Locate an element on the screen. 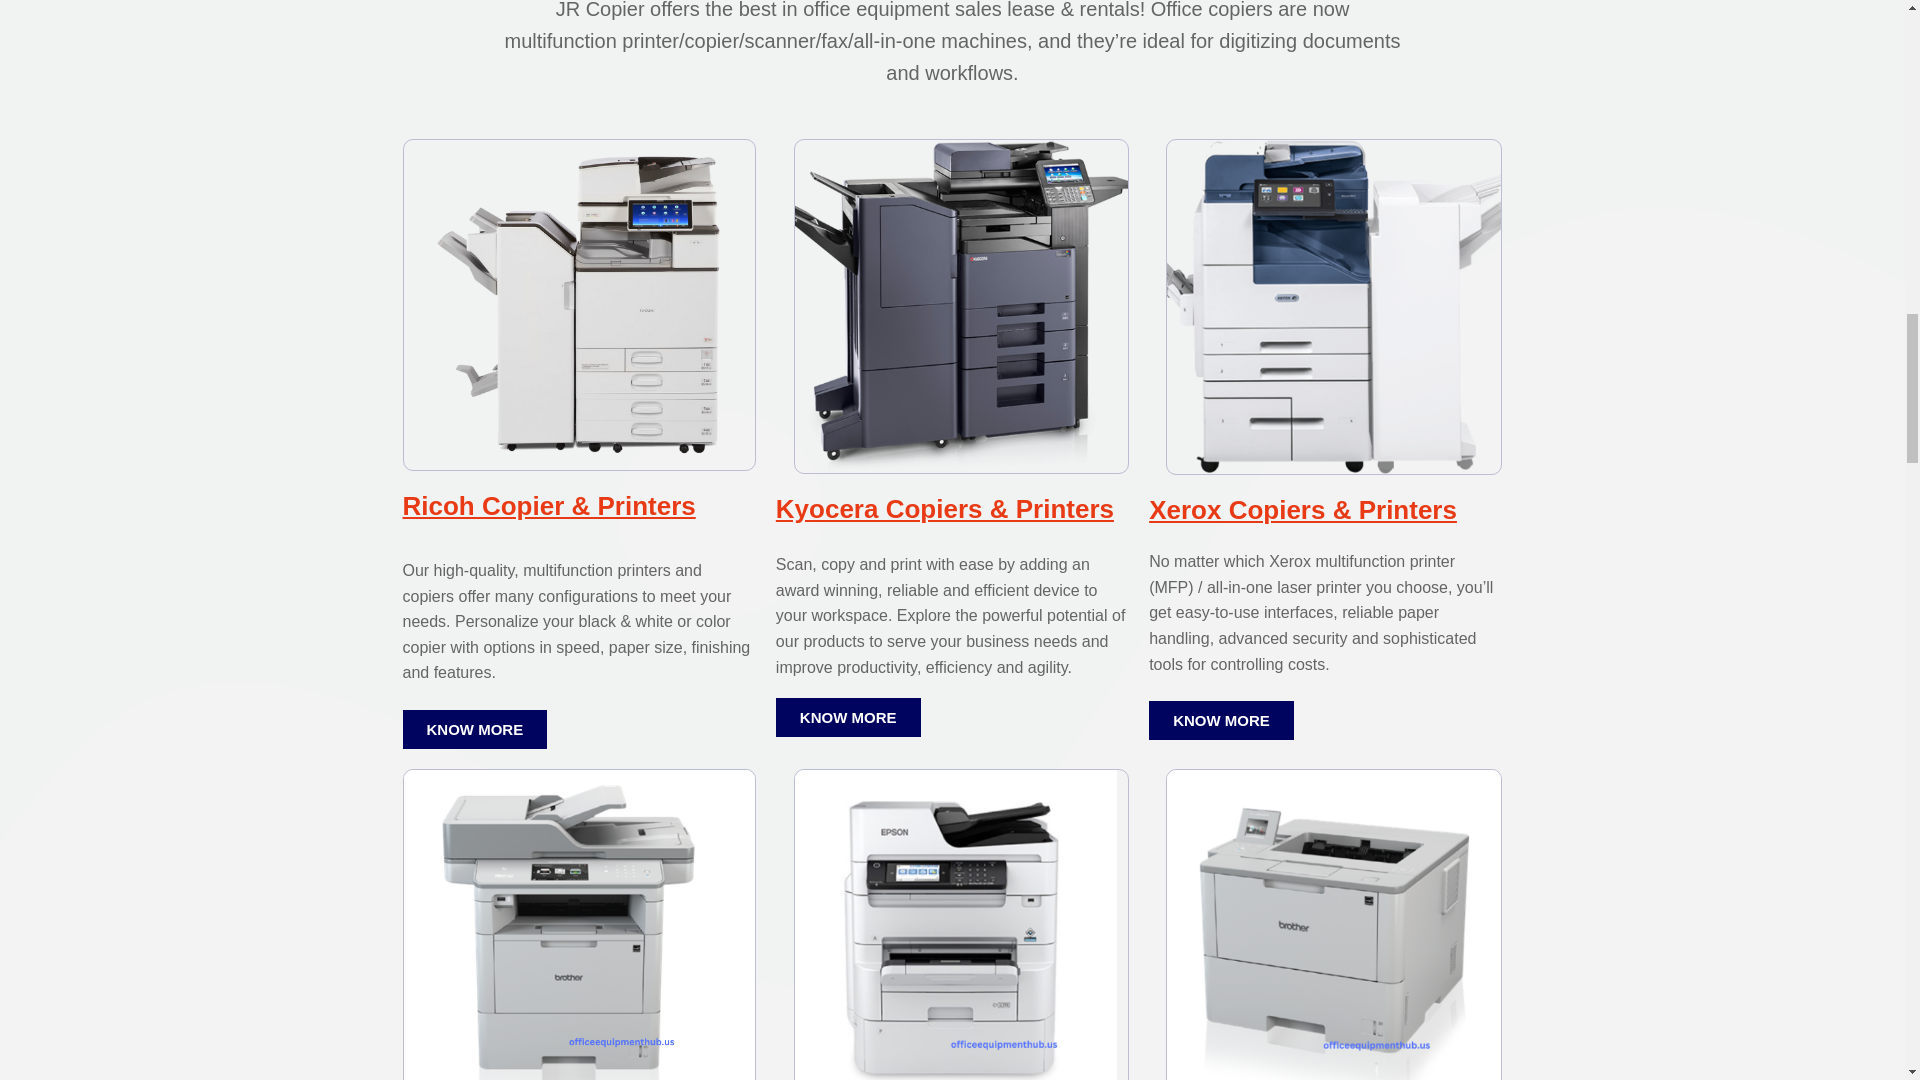 The image size is (1920, 1080). KNOW MORE is located at coordinates (1221, 720).